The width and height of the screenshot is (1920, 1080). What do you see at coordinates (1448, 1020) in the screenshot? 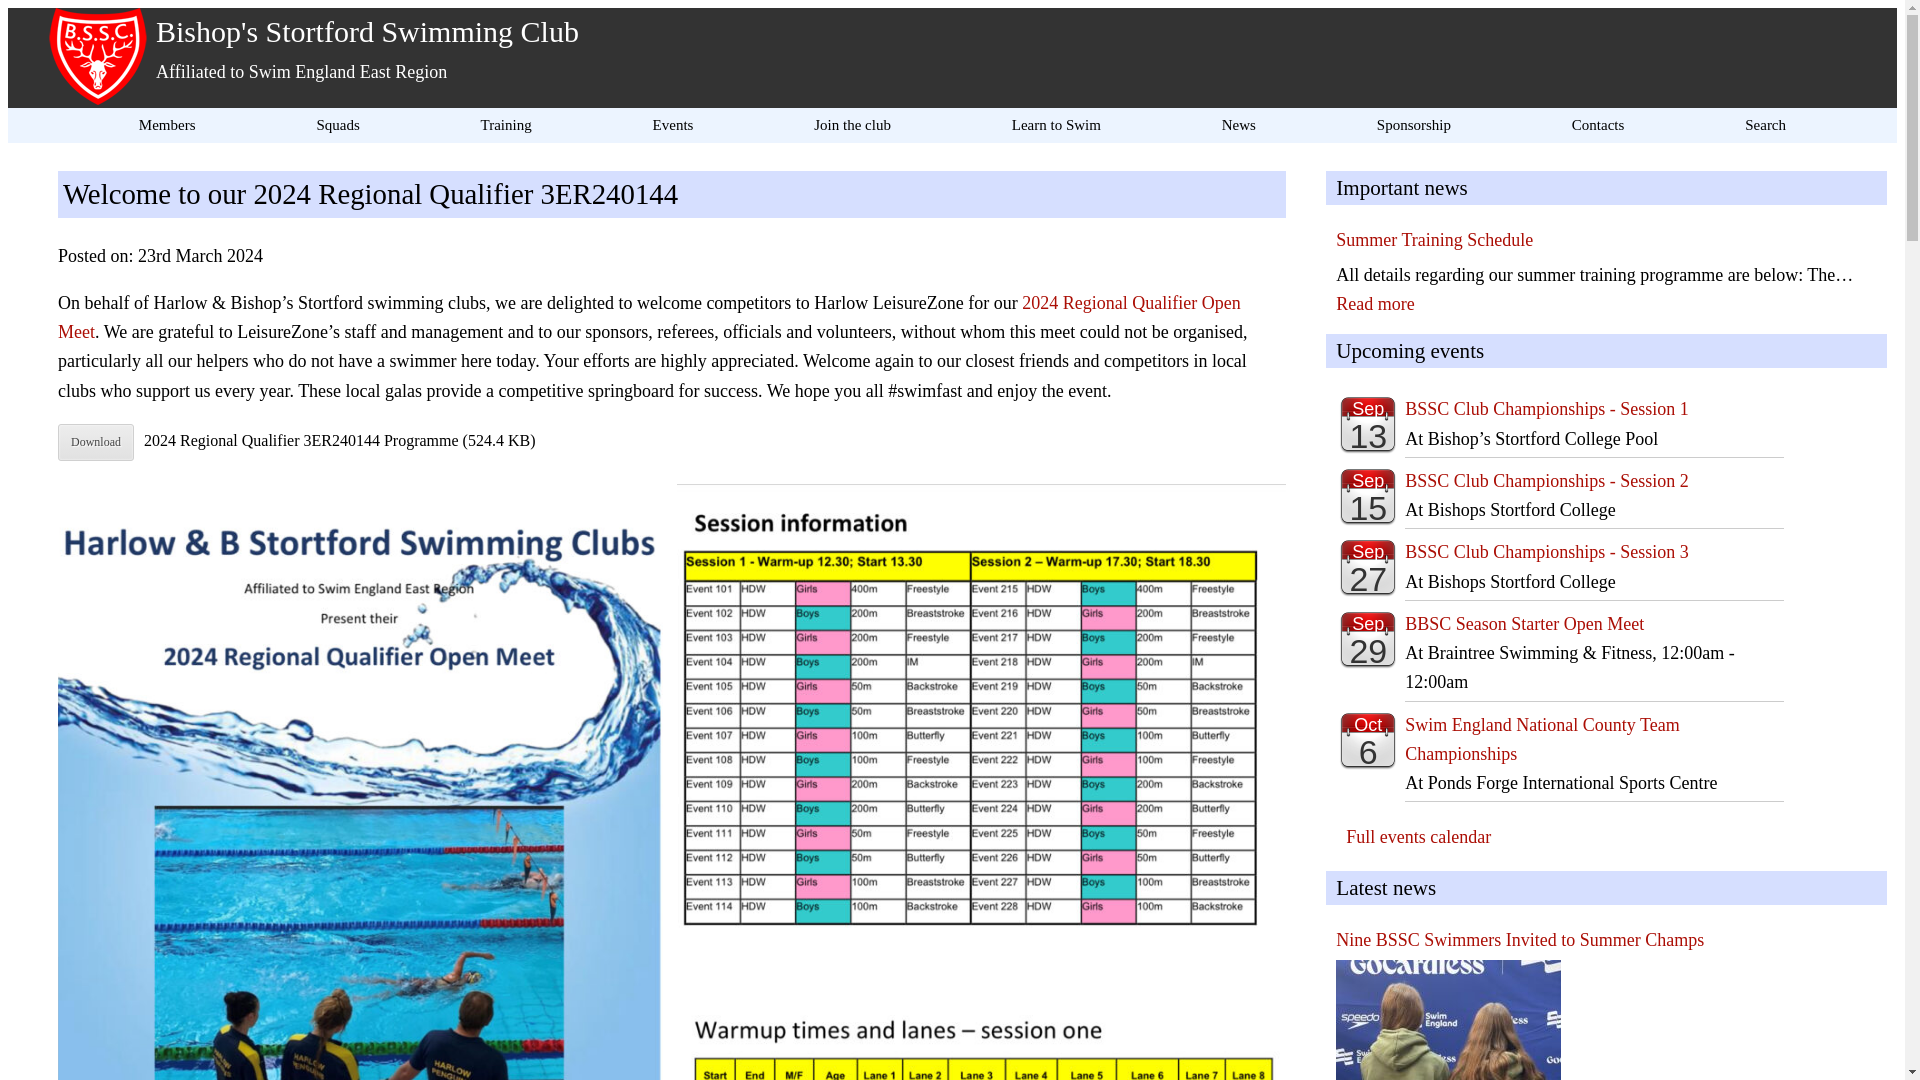
I see `Nine BSSC Swimmers Invited to Summer Champs` at bounding box center [1448, 1020].